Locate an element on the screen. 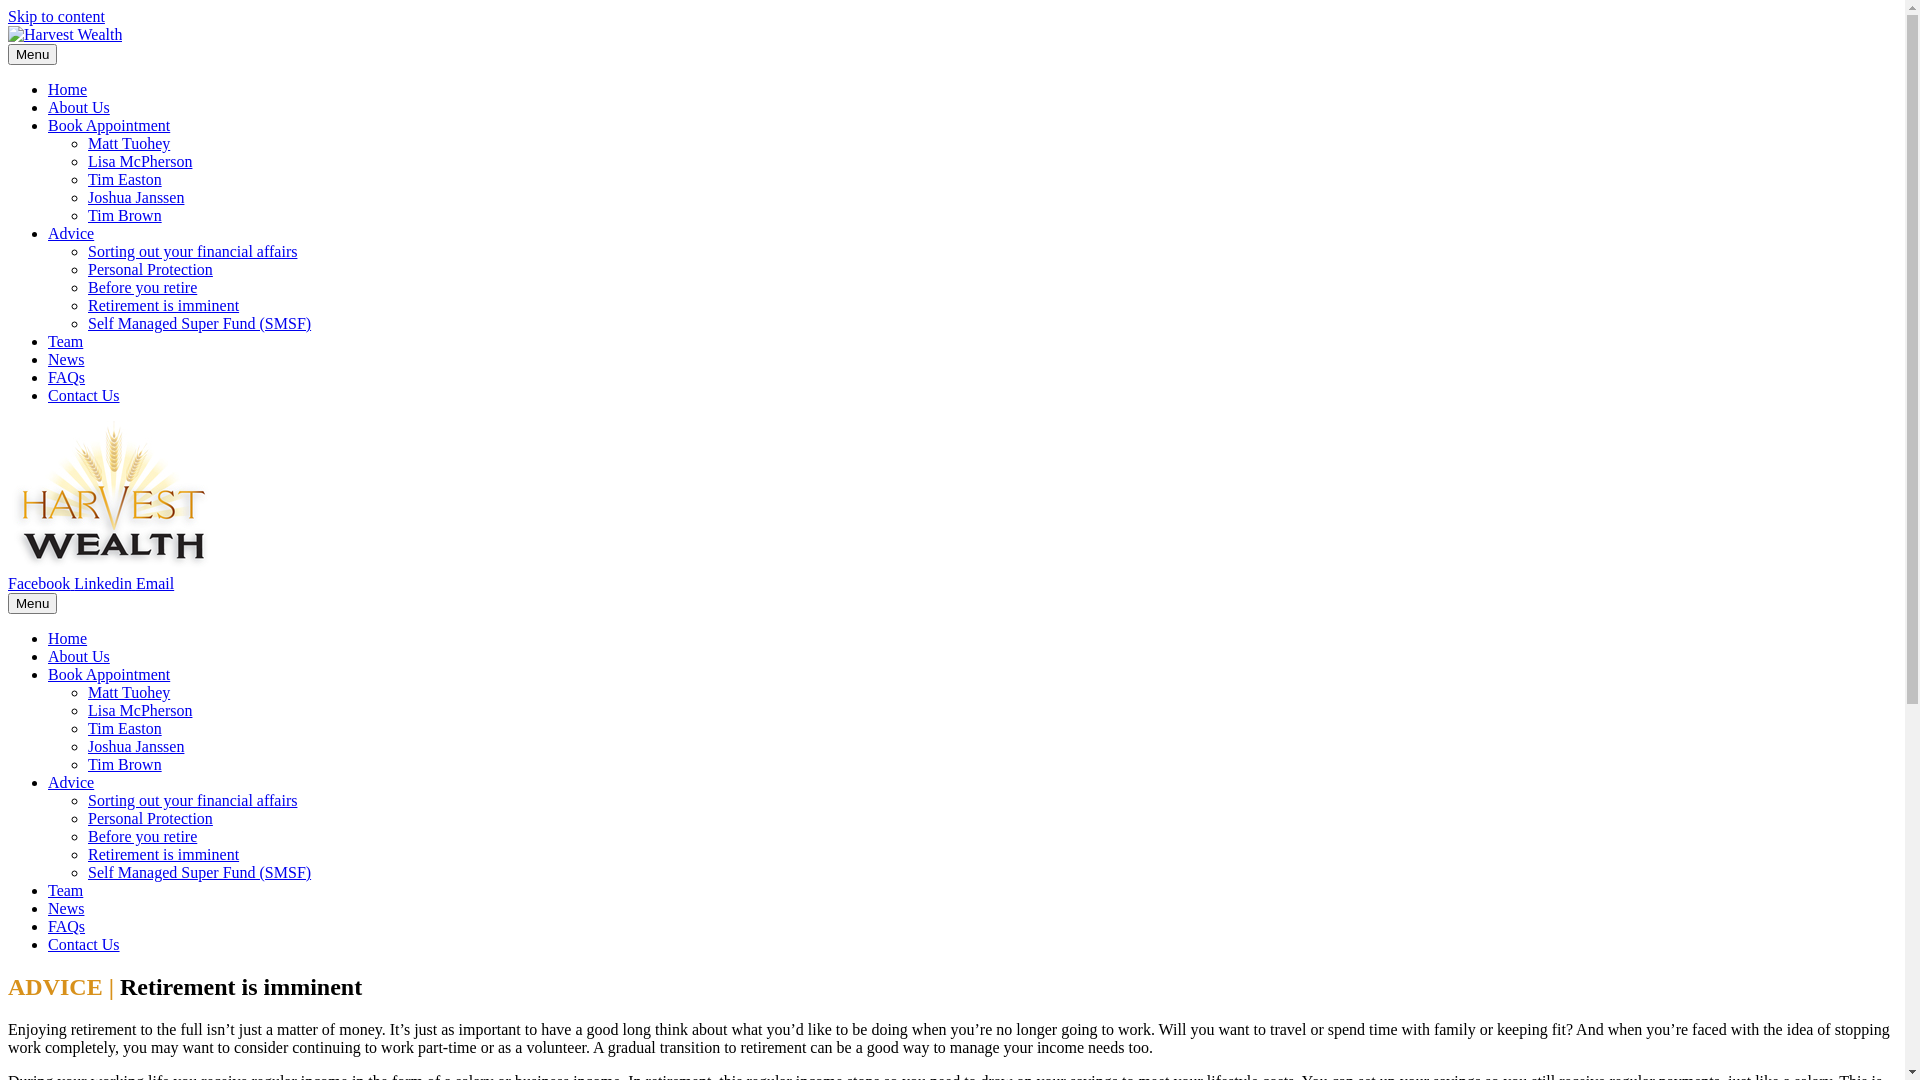  Skip to content is located at coordinates (56, 16).